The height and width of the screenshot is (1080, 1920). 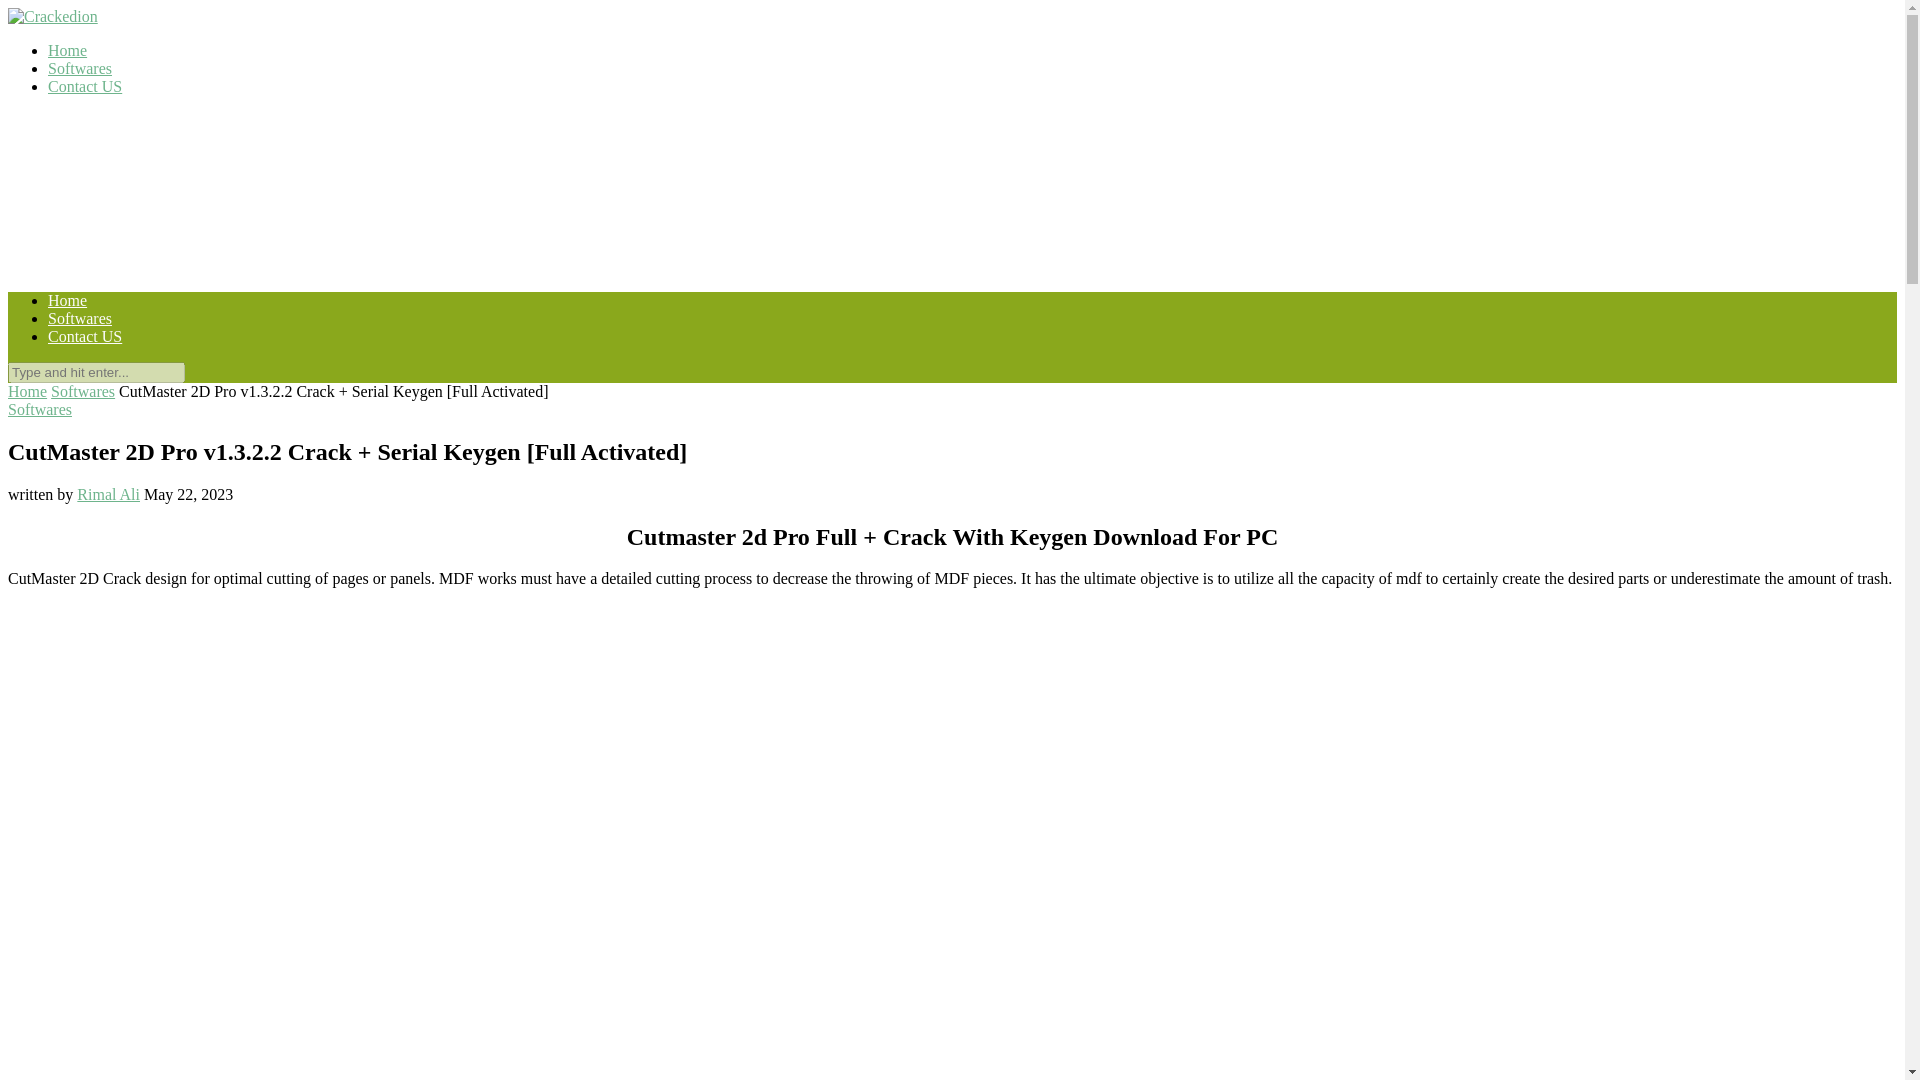 I want to click on Rimal Ali, so click(x=108, y=494).